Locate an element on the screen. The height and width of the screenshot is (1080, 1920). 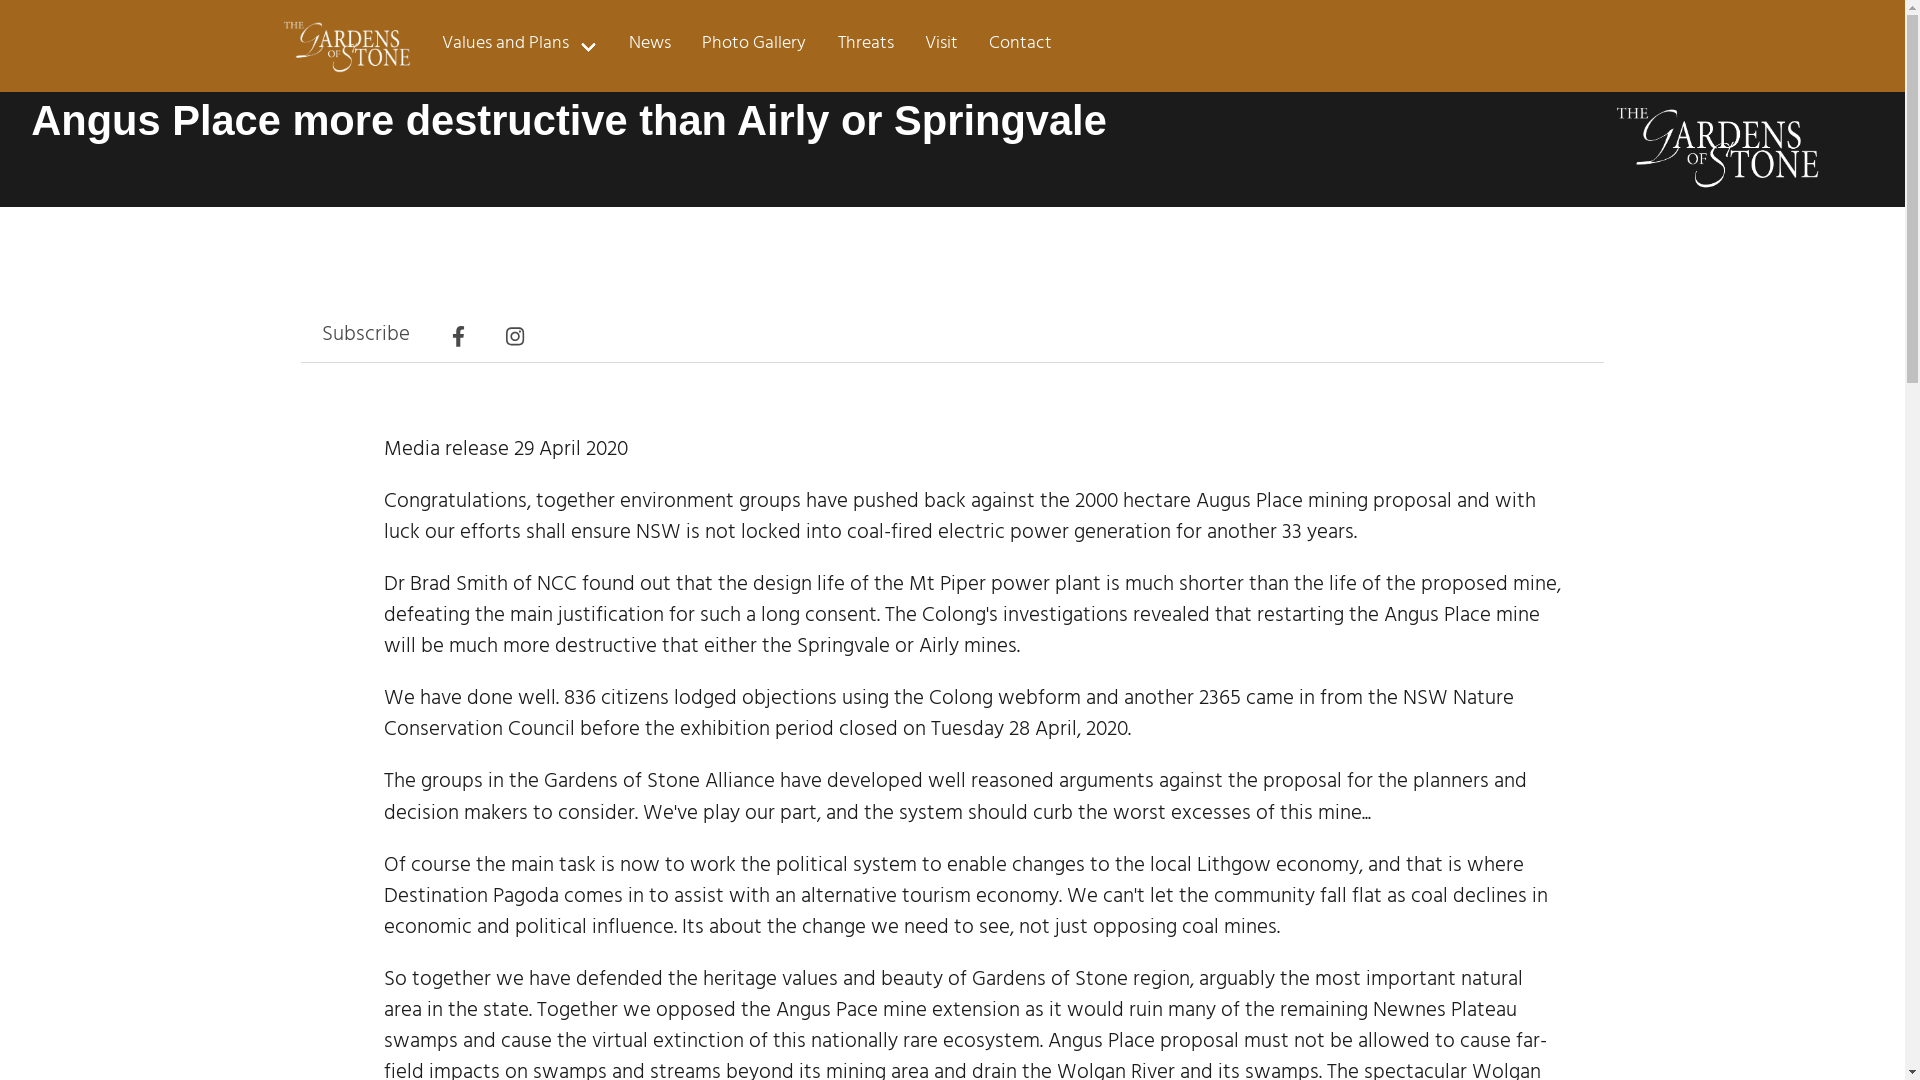
Skip to main content is located at coordinates (0, 36).